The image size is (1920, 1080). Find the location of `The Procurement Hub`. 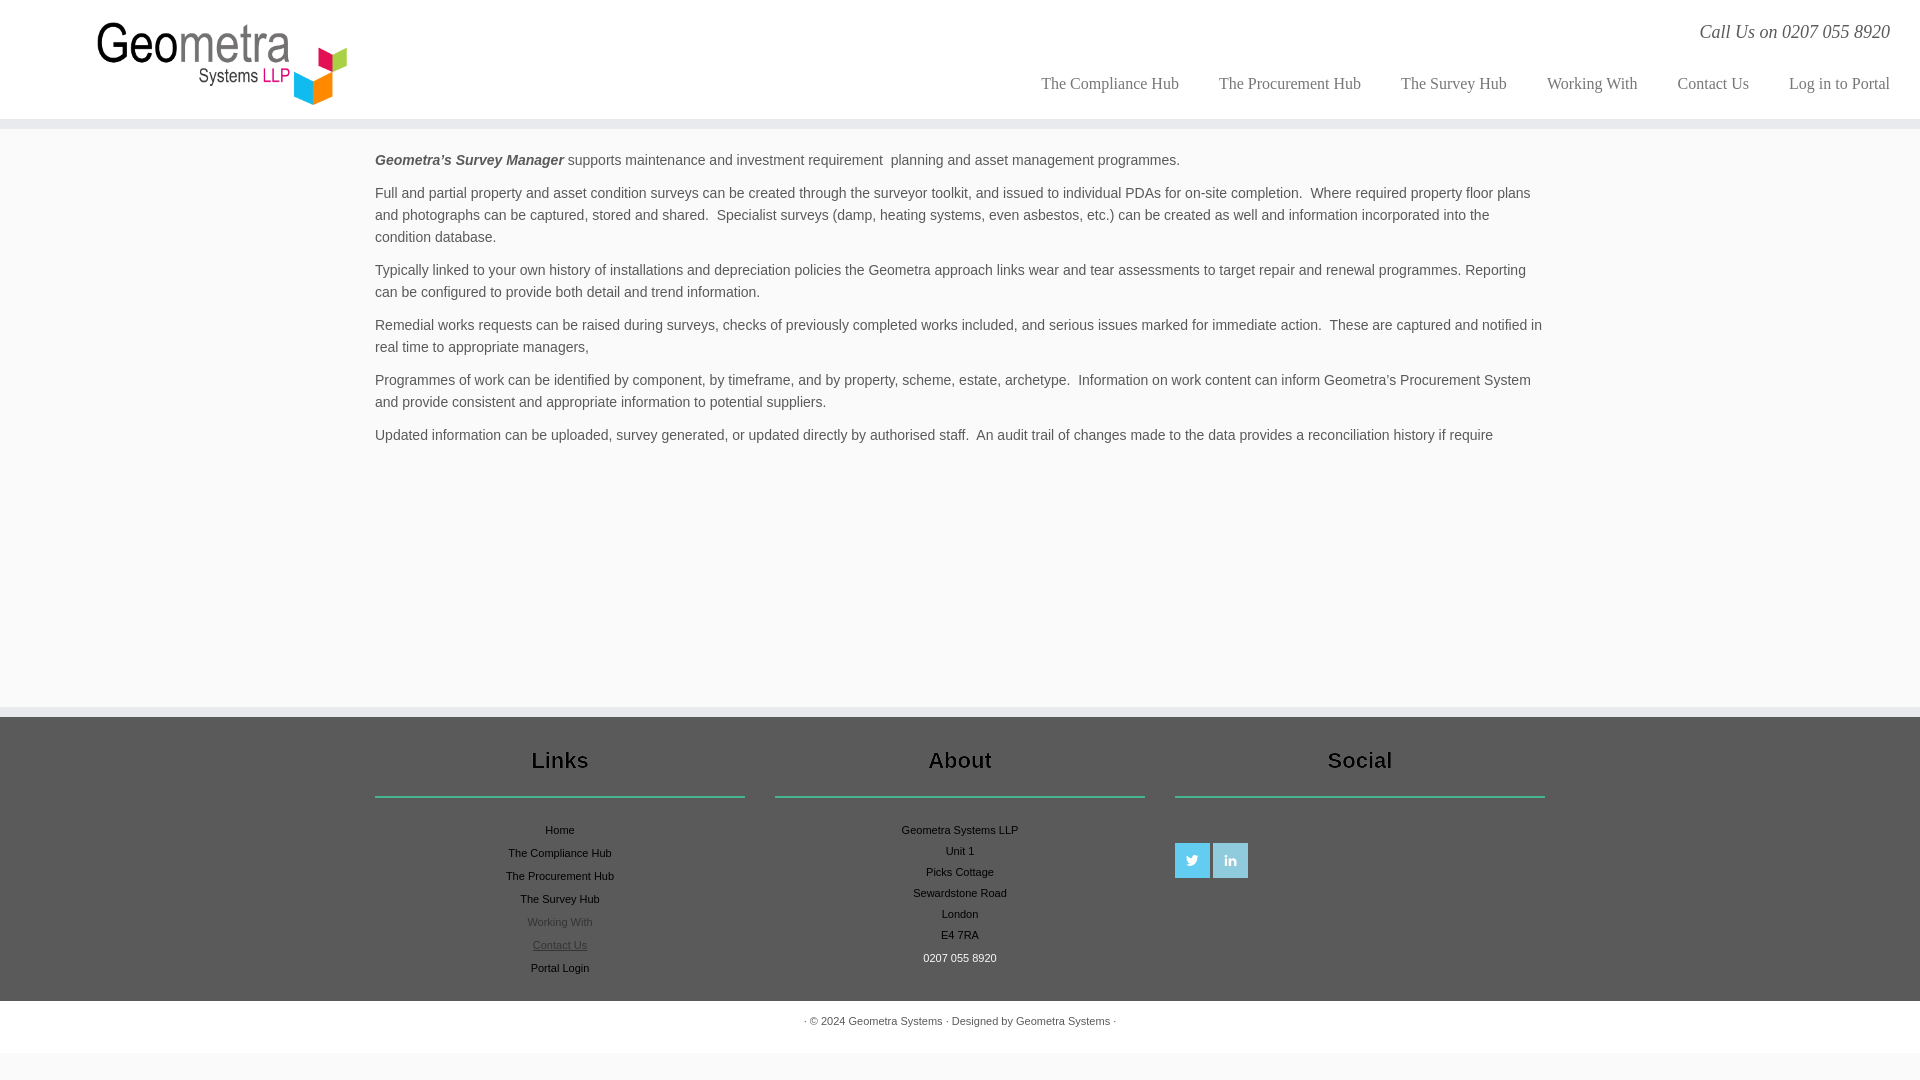

The Procurement Hub is located at coordinates (1289, 83).